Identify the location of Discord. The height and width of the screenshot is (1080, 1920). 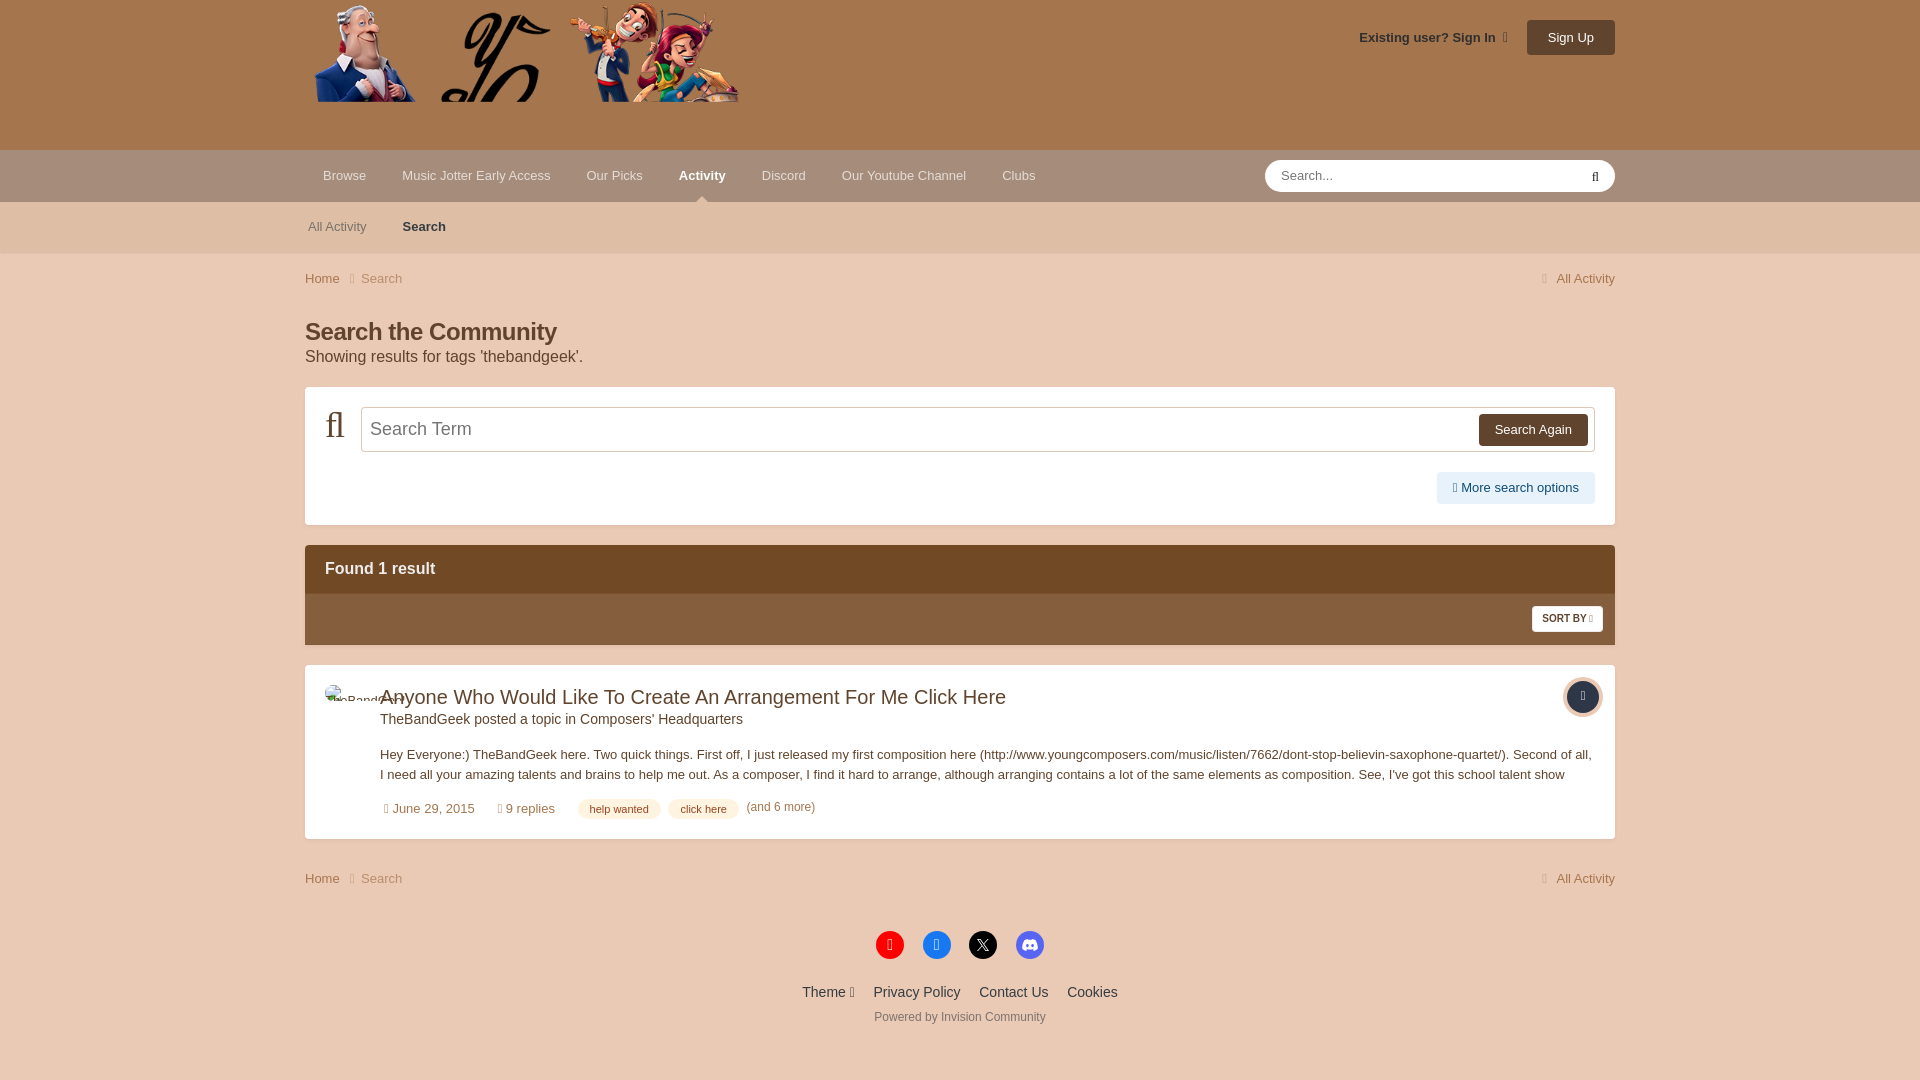
(784, 176).